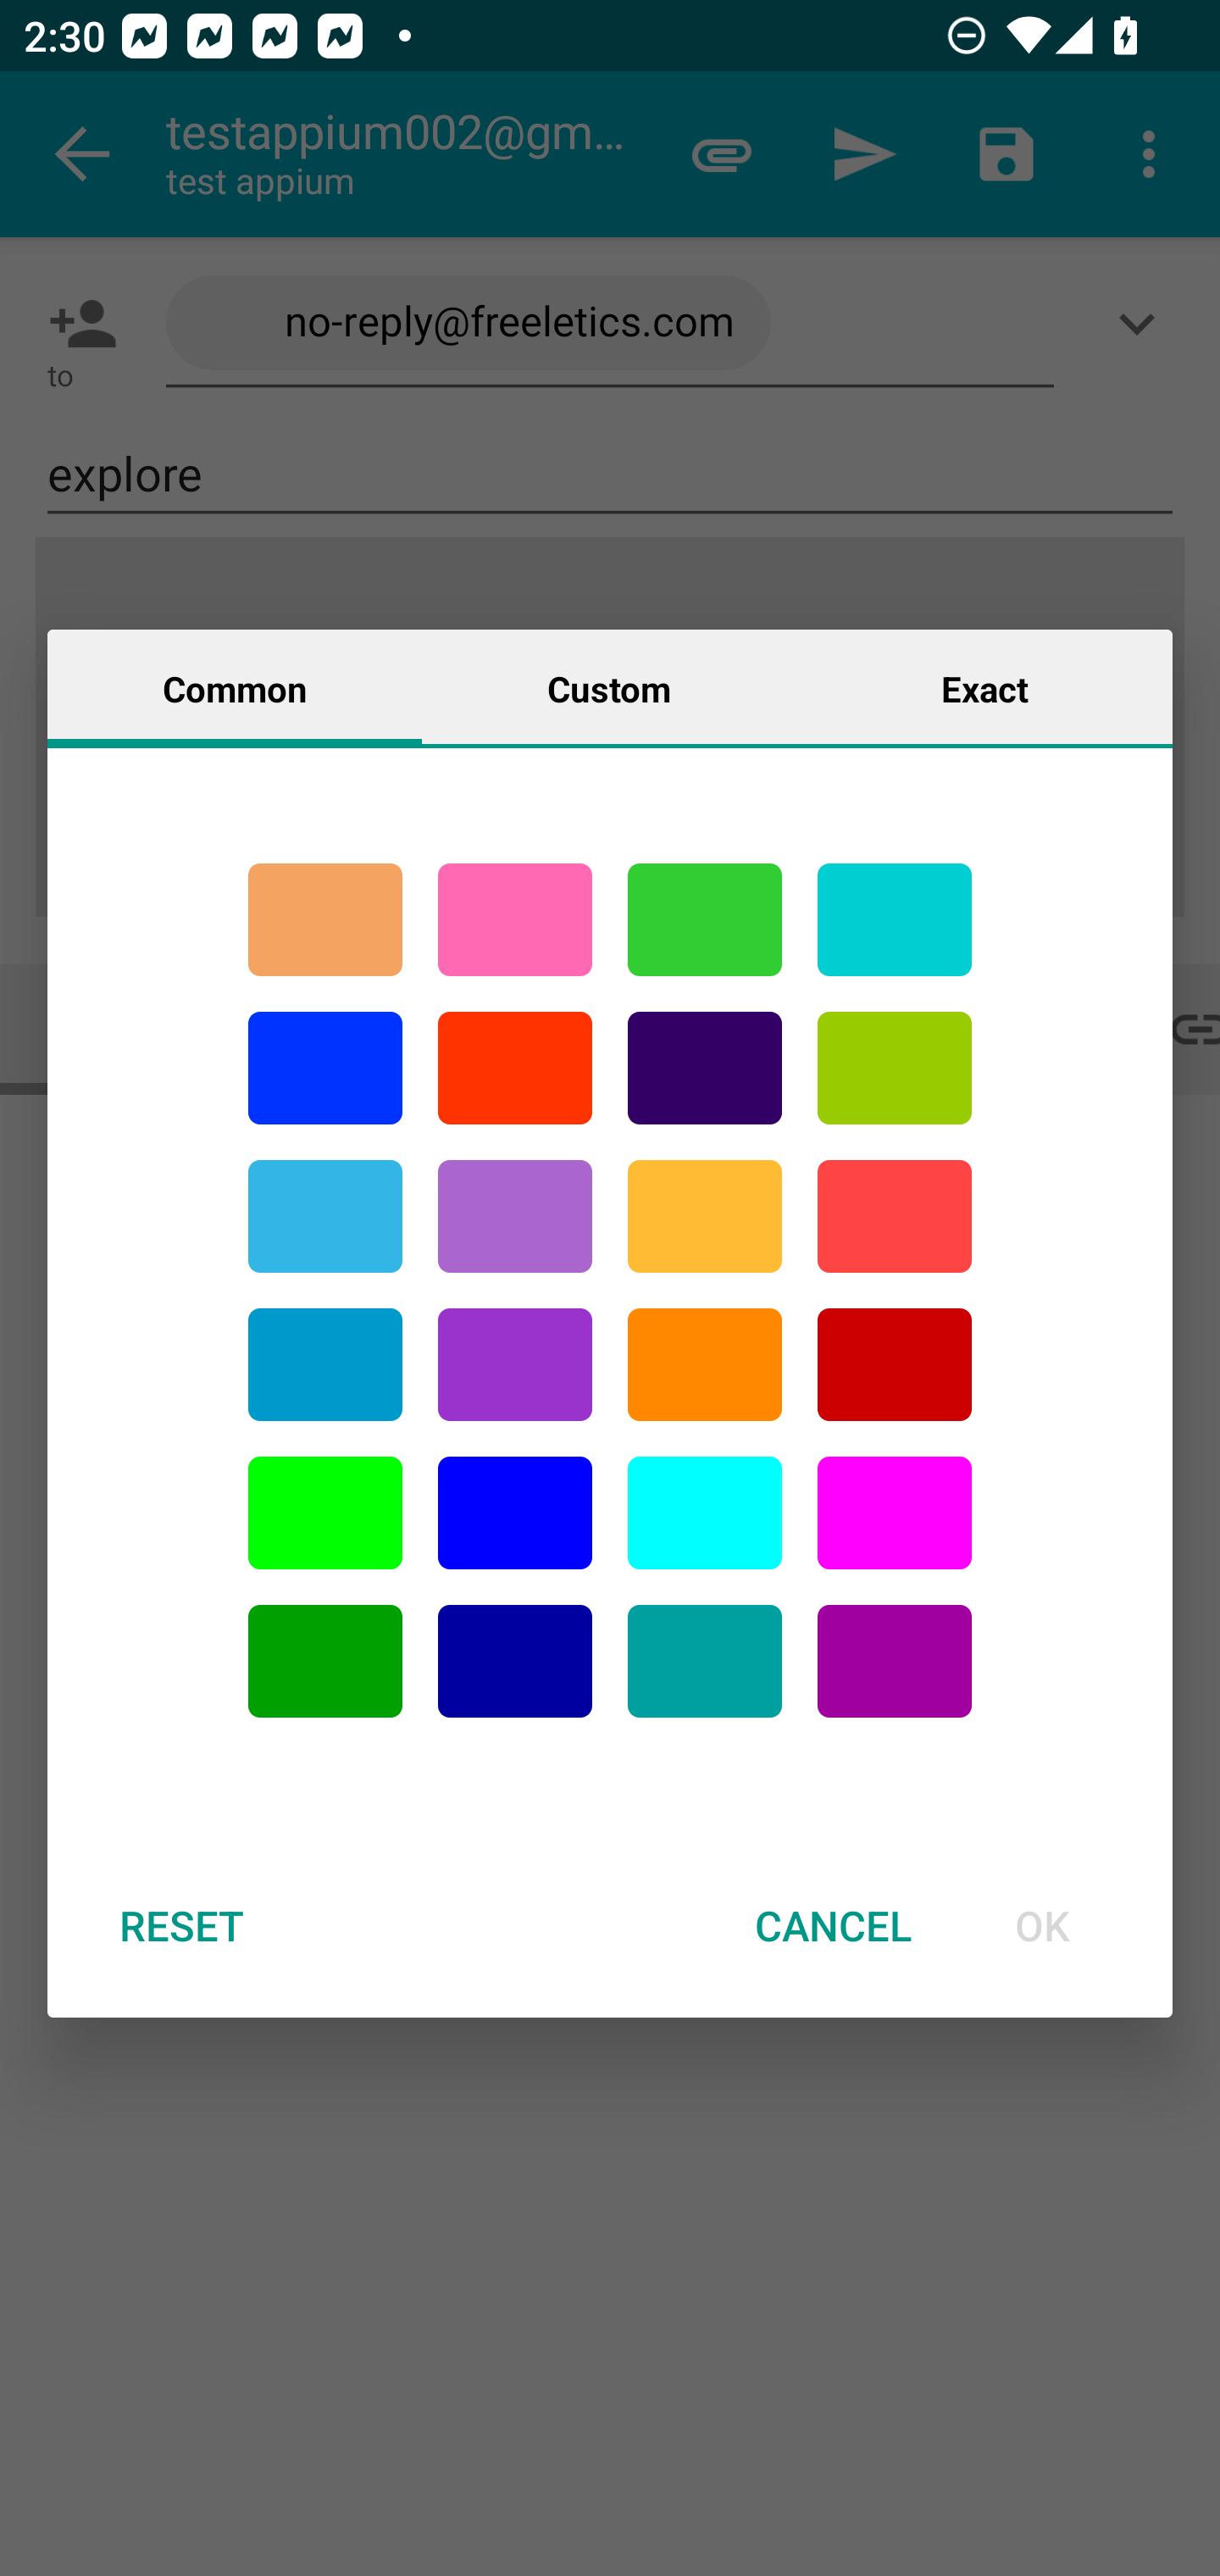 This screenshot has height=2576, width=1220. Describe the element at coordinates (705, 1661) in the screenshot. I see `Cyan` at that location.